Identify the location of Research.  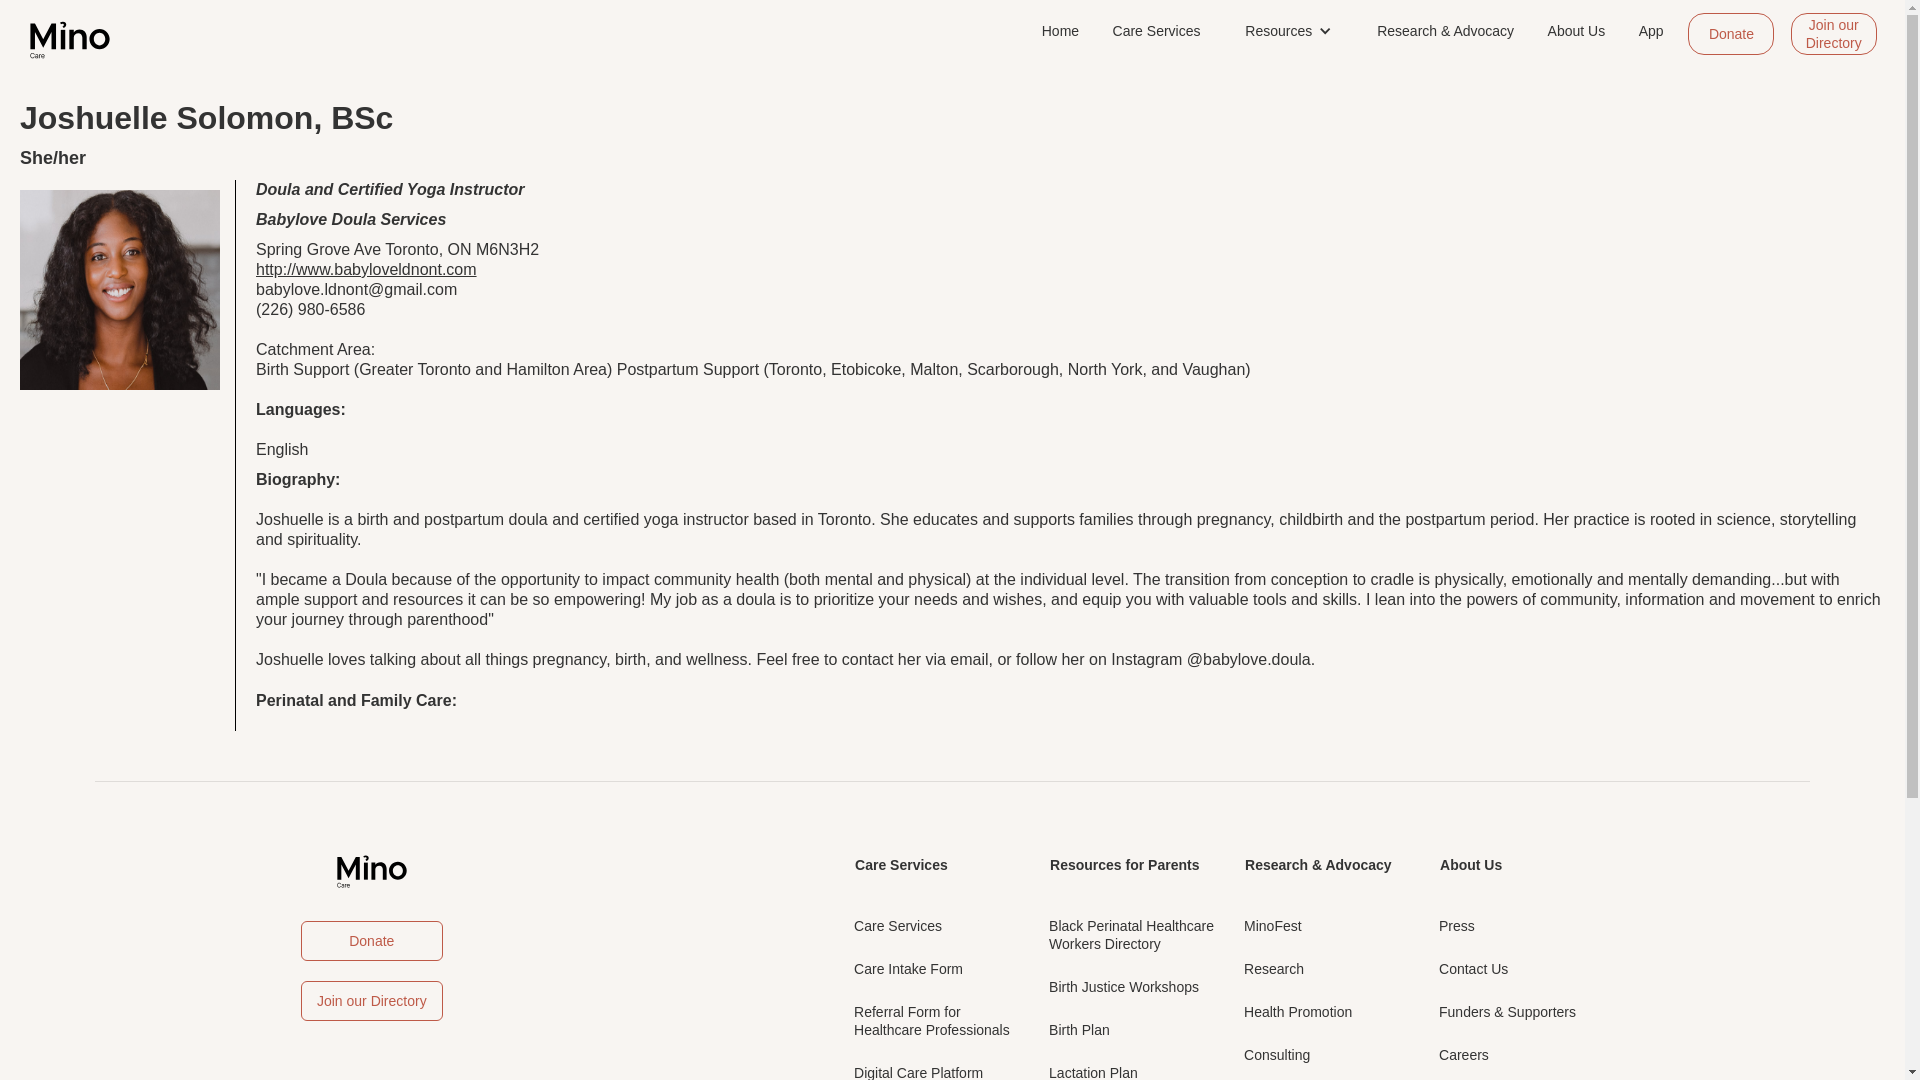
(901, 864).